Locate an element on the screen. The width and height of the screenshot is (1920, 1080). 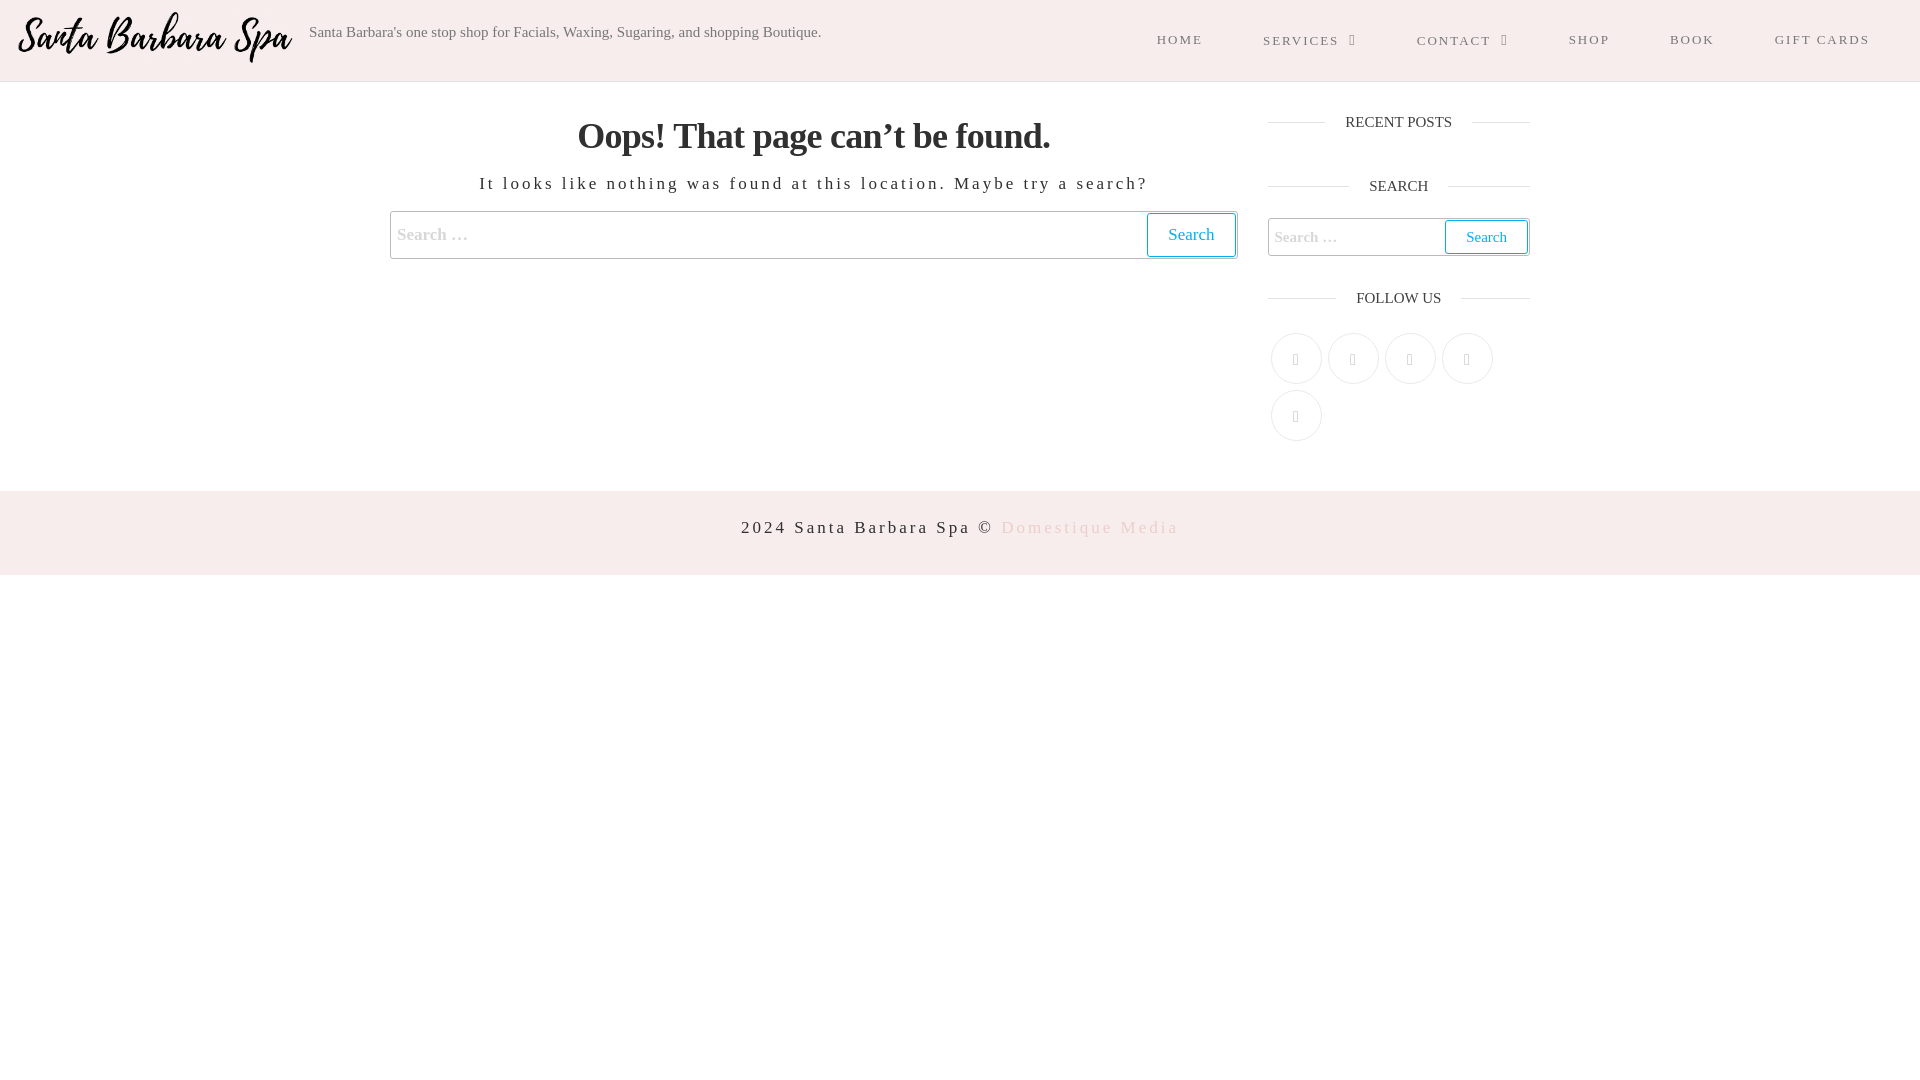
Facebook is located at coordinates (1353, 358).